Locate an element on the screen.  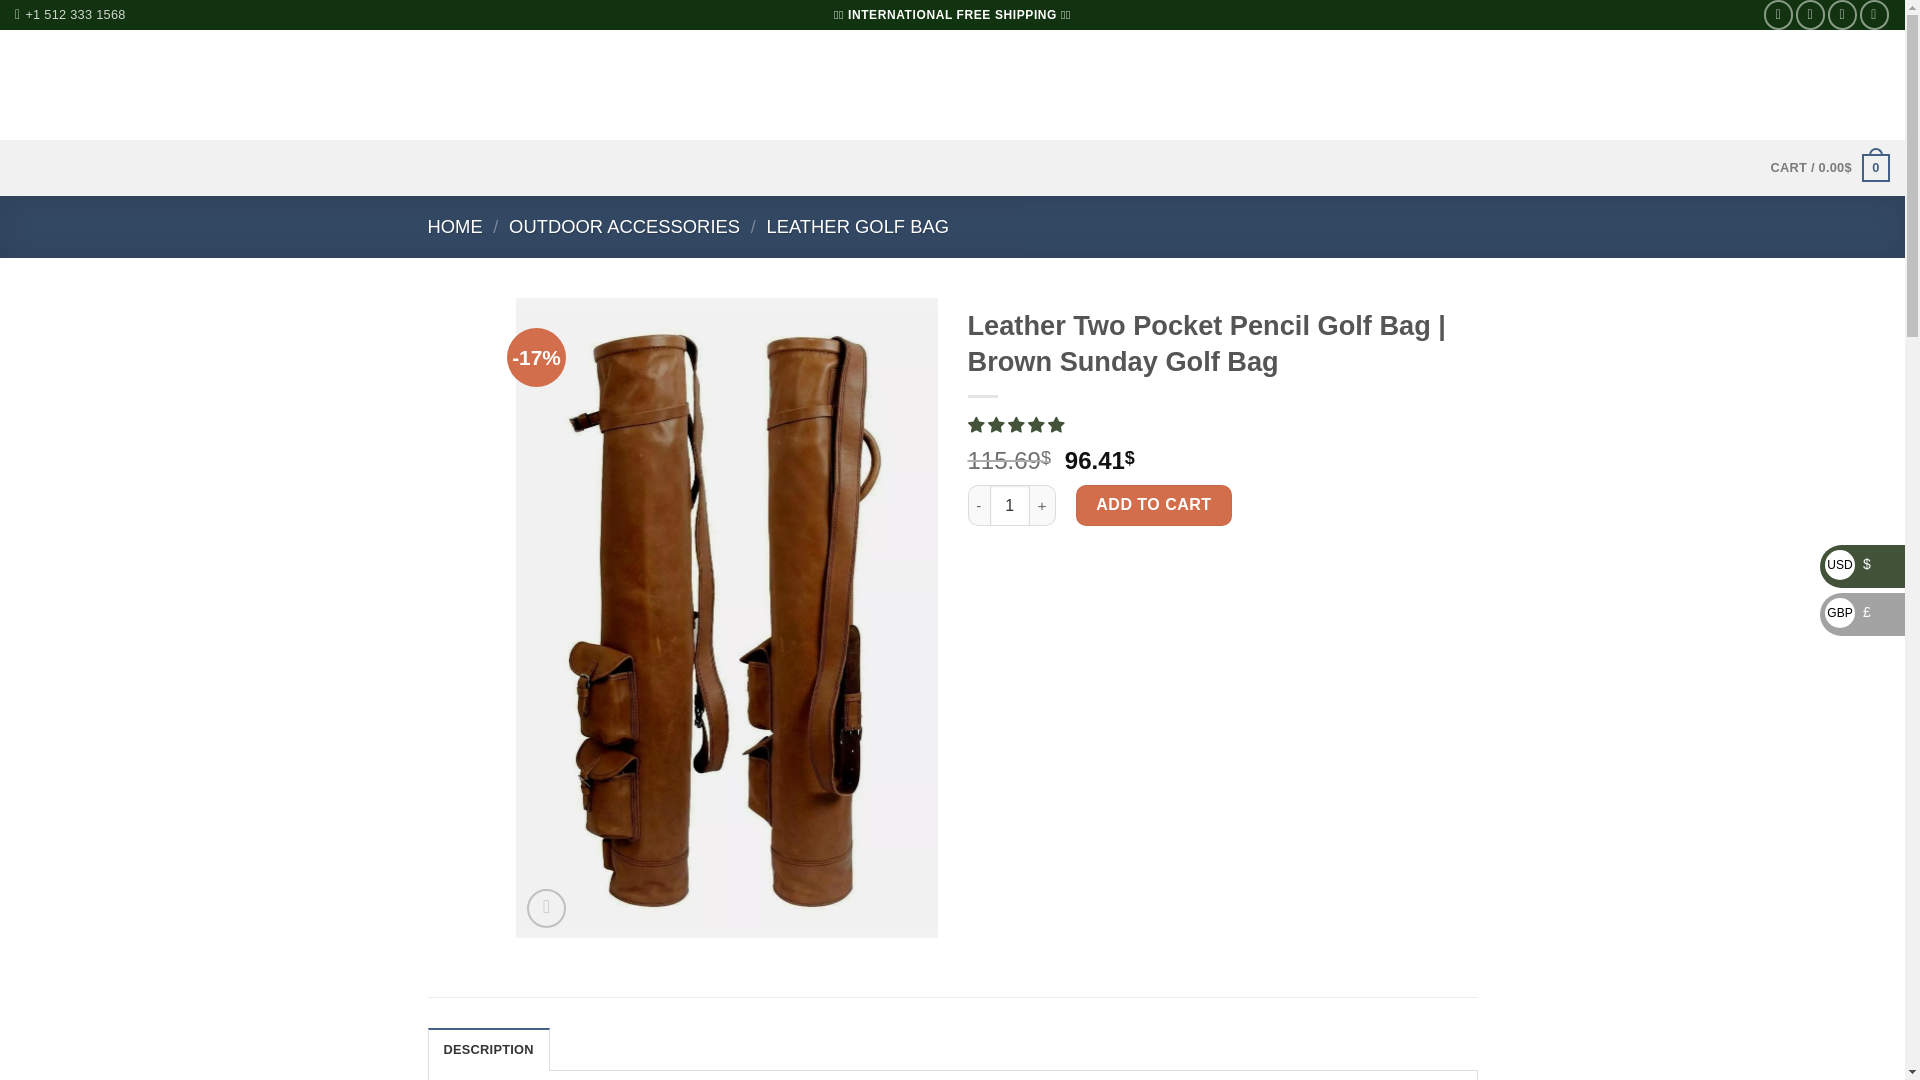
Follow on Twitter is located at coordinates (1842, 14).